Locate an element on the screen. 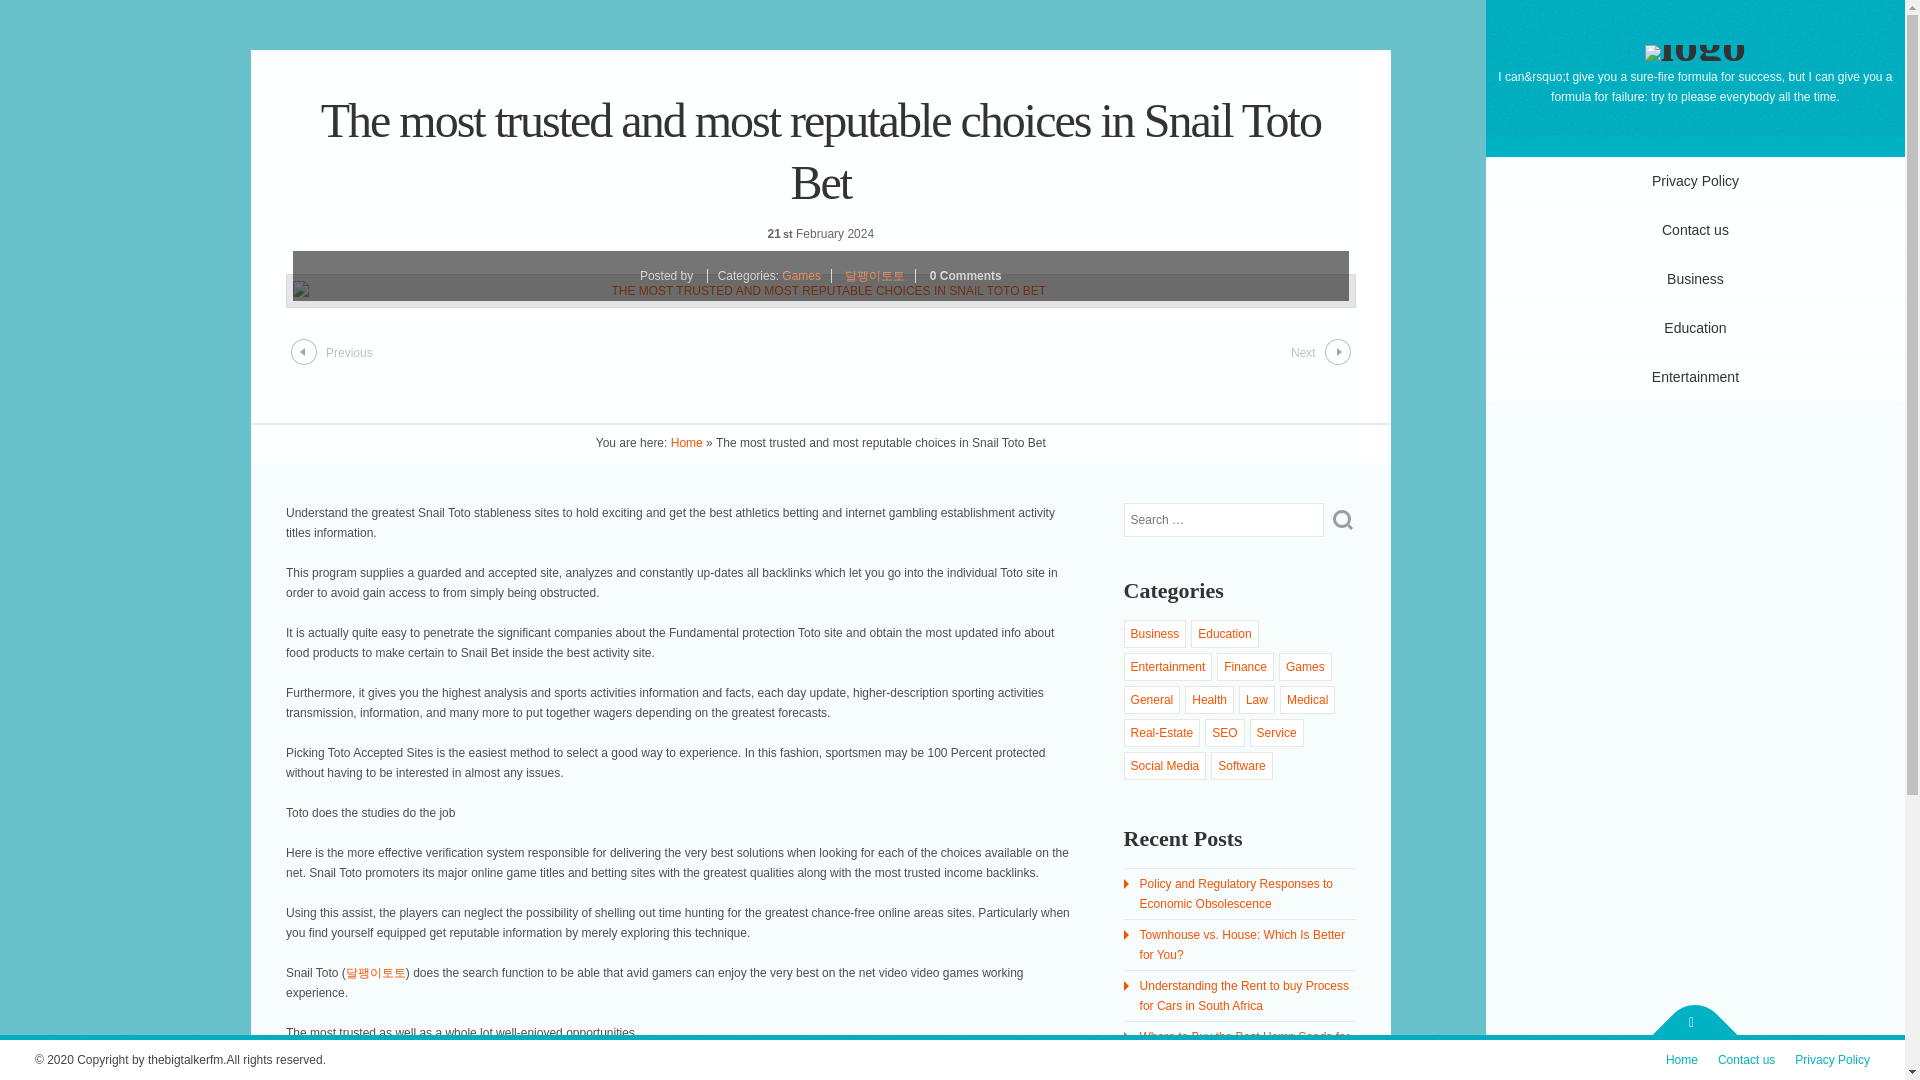  Education is located at coordinates (1224, 634).